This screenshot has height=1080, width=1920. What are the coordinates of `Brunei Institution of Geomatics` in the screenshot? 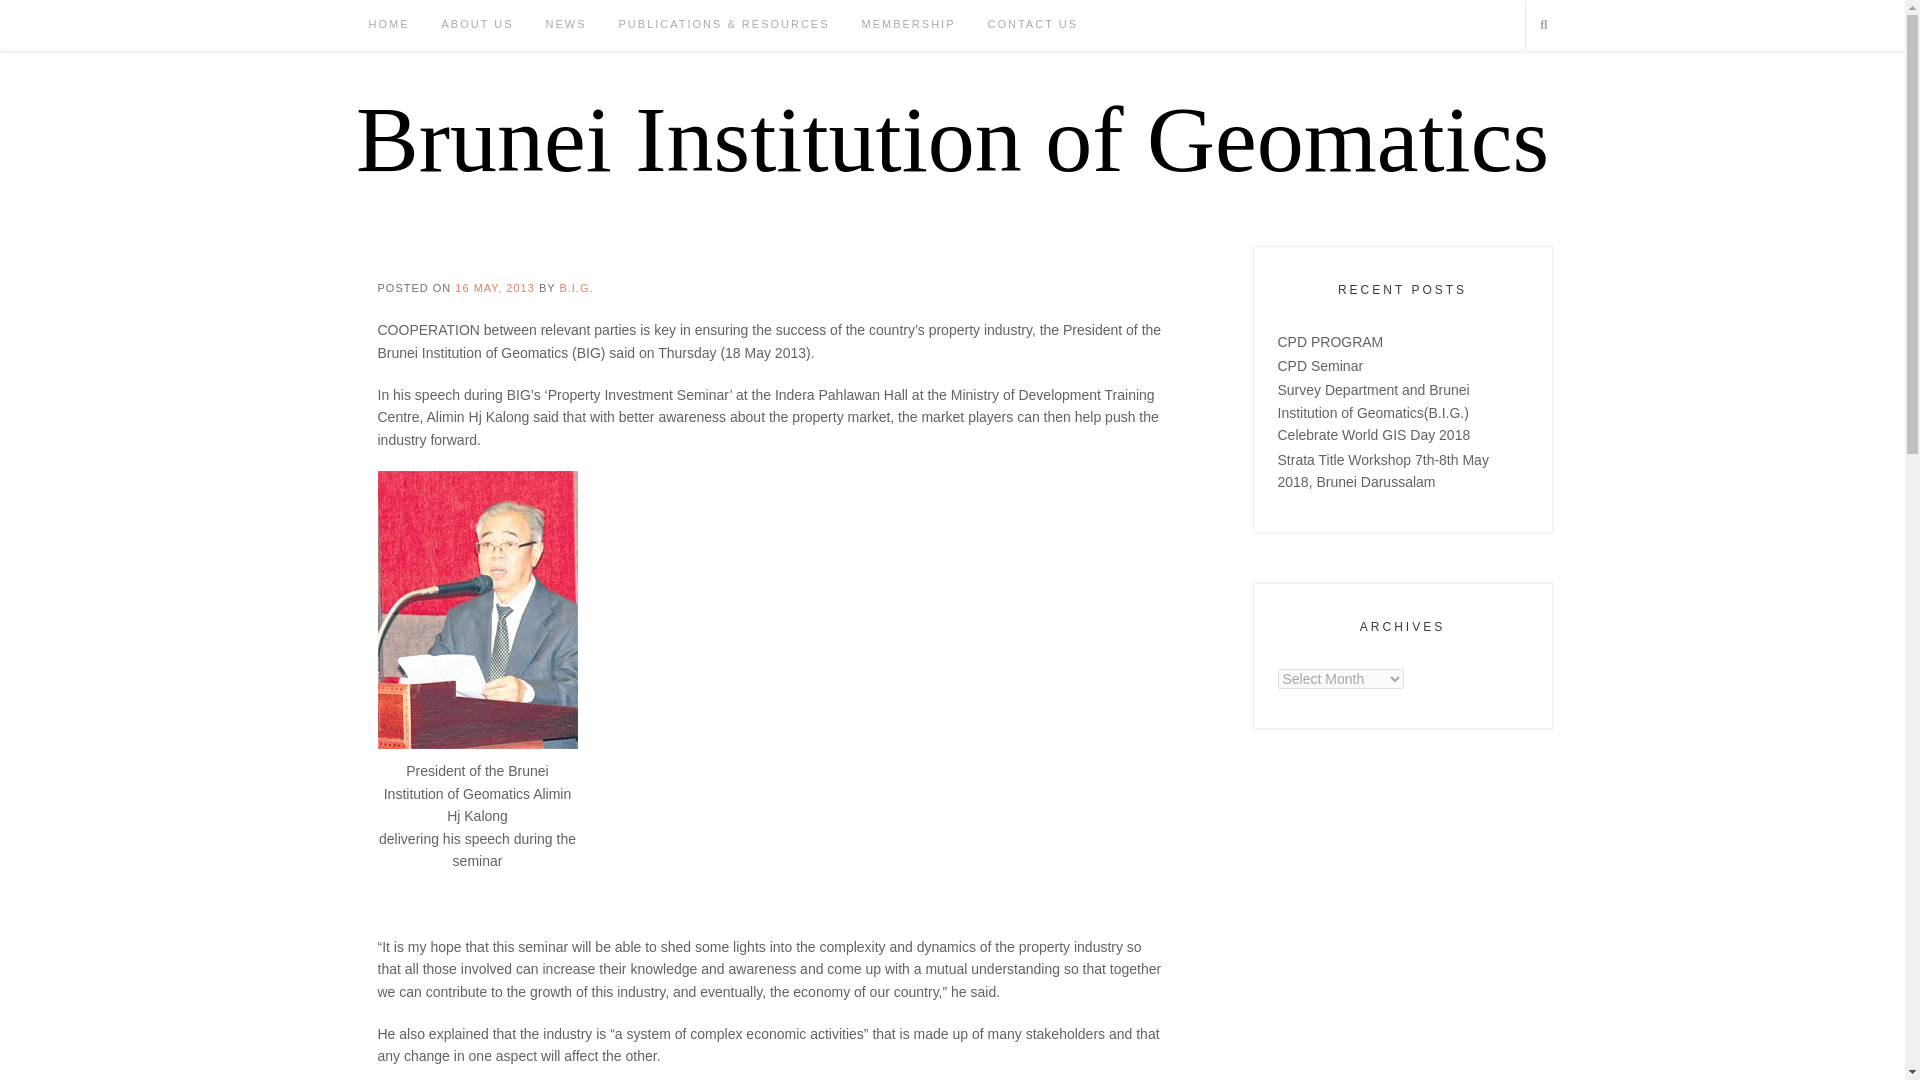 It's located at (952, 138).